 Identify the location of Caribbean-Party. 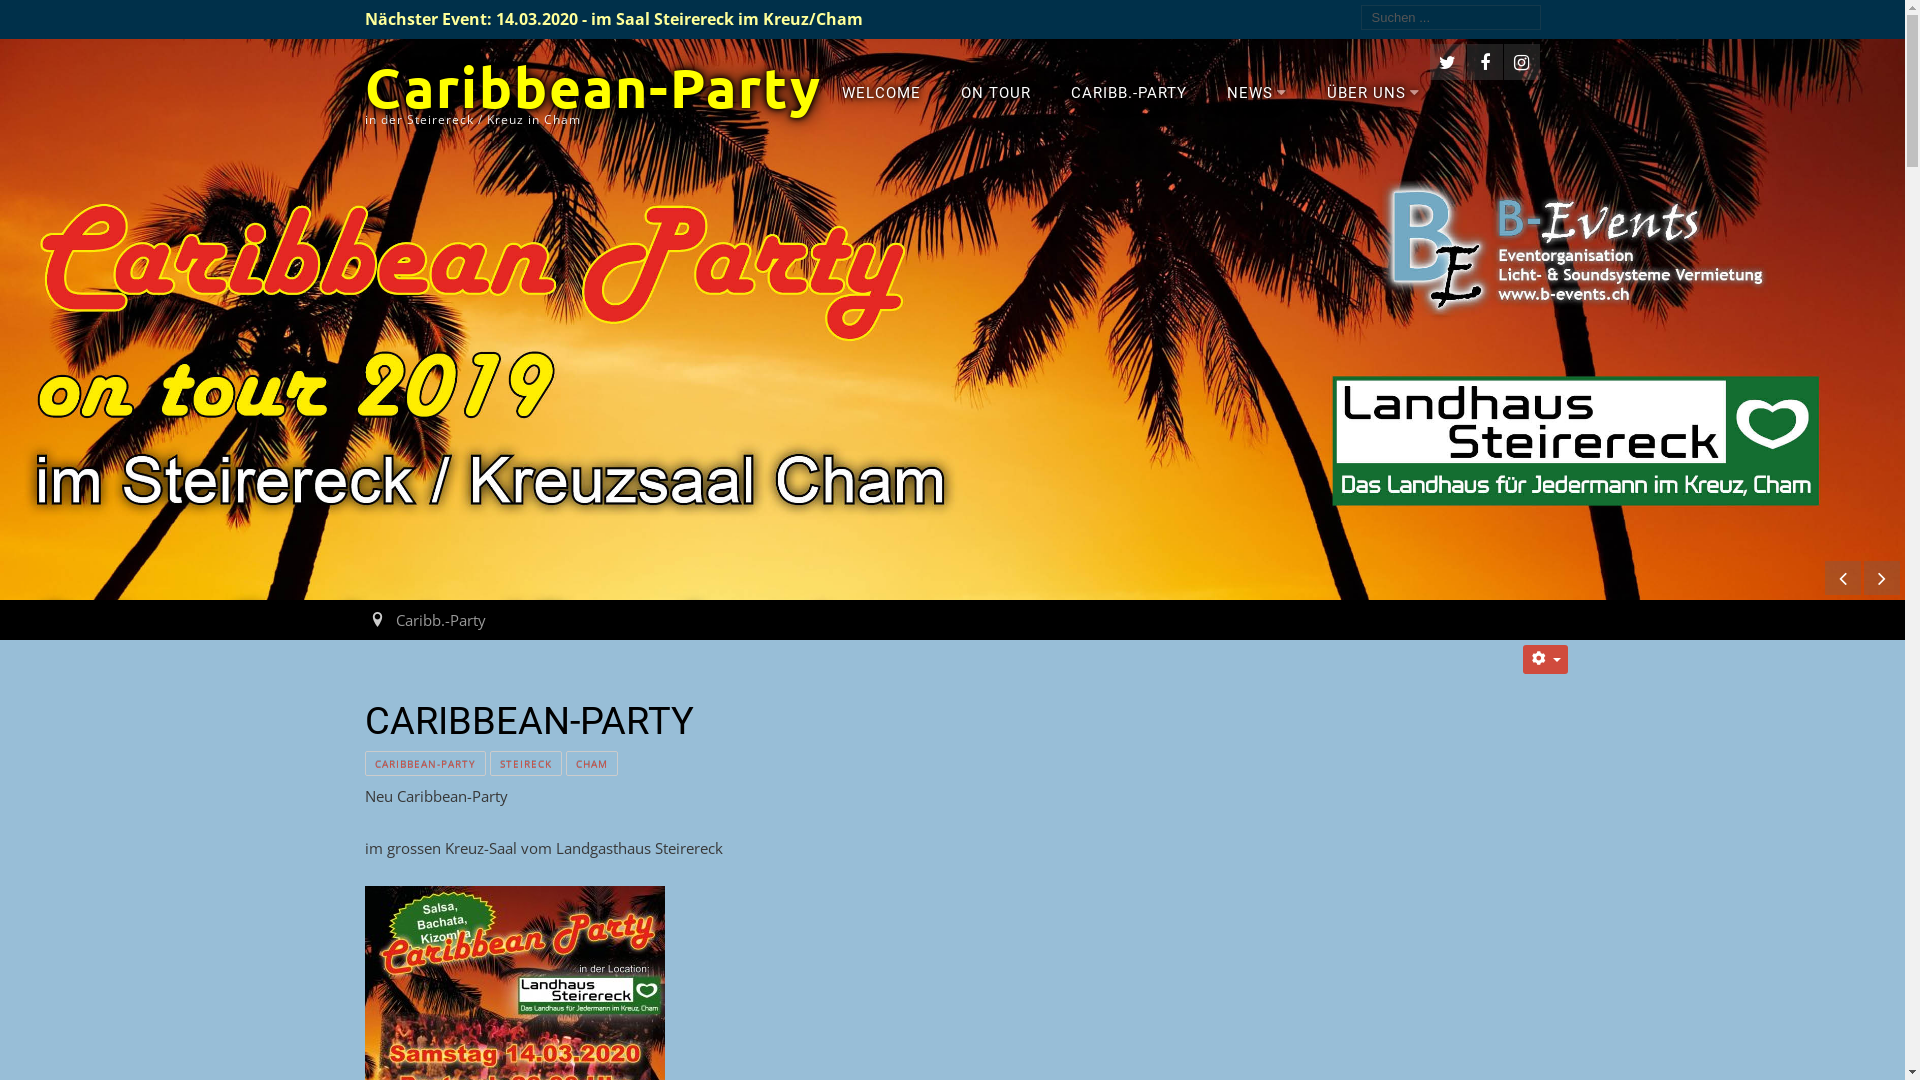
(592, 86).